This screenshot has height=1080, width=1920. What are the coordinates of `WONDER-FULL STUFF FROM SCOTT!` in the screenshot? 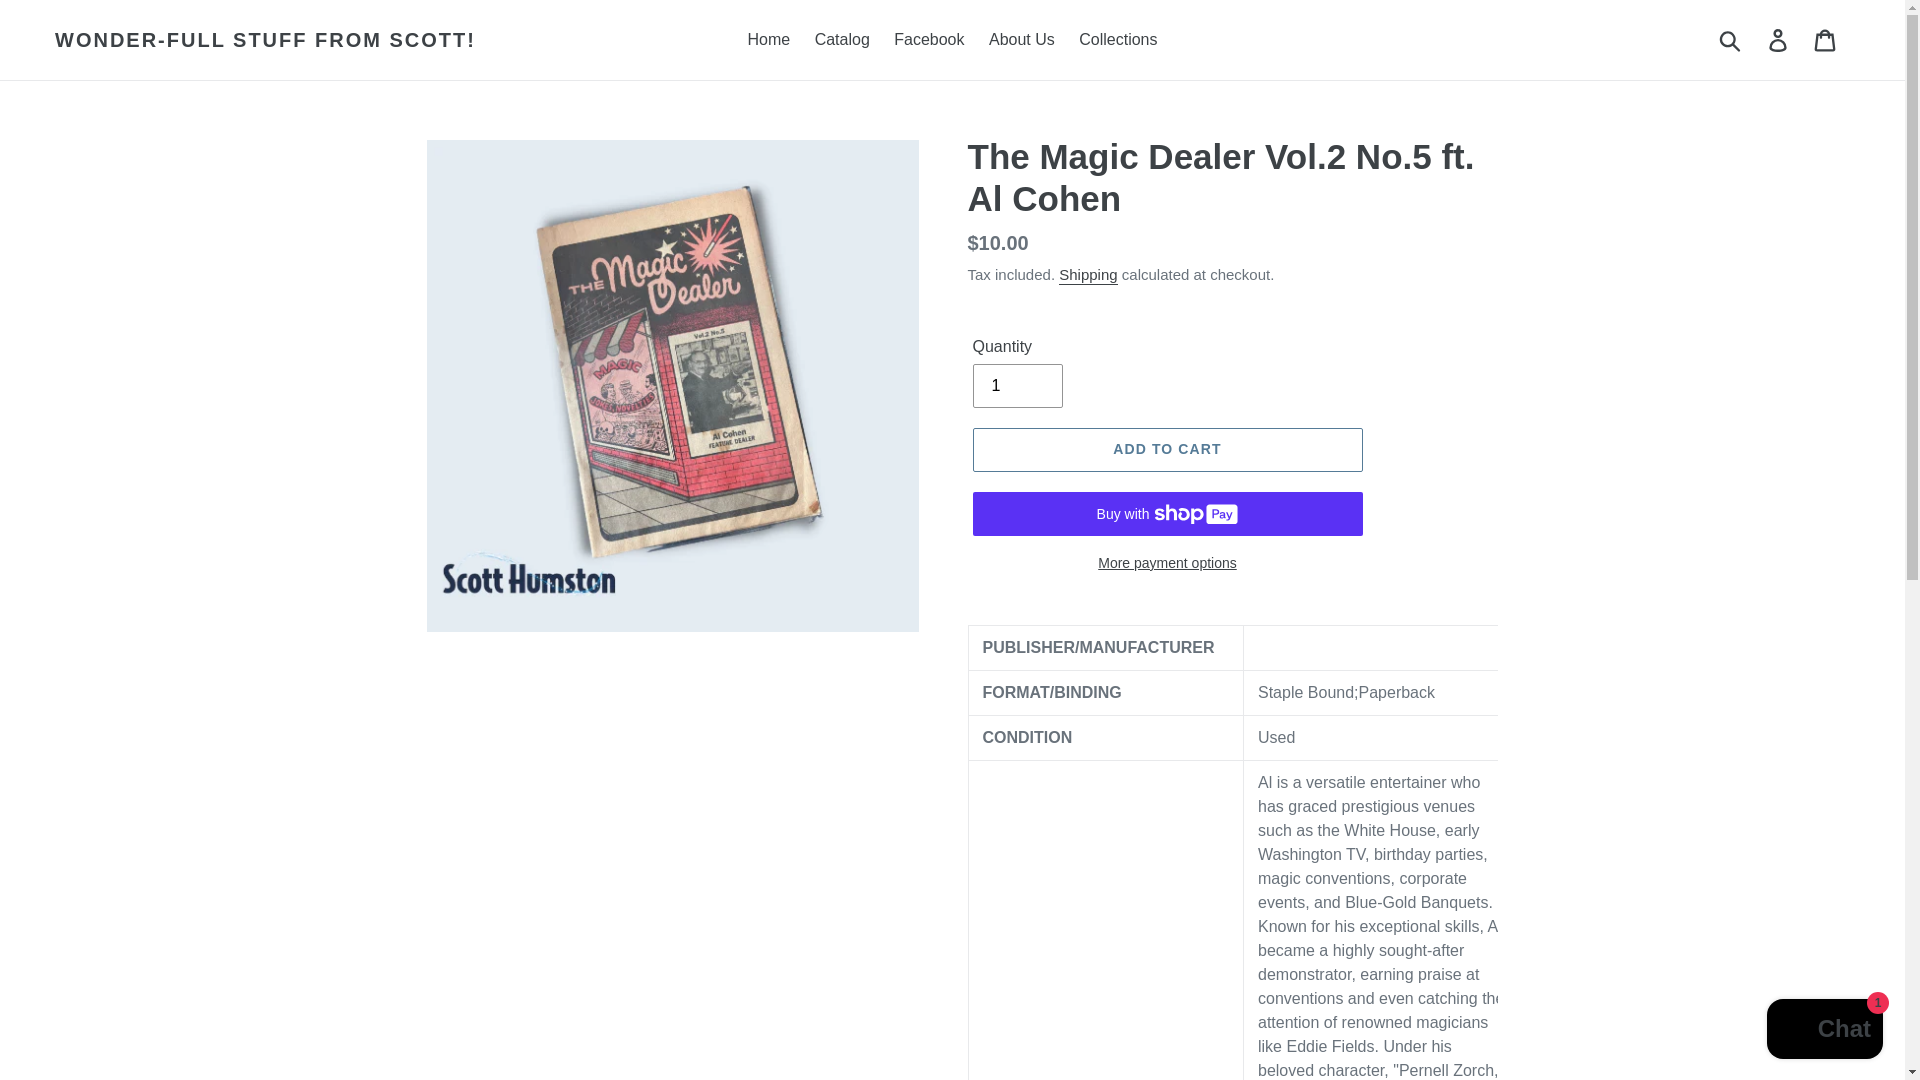 It's located at (266, 40).